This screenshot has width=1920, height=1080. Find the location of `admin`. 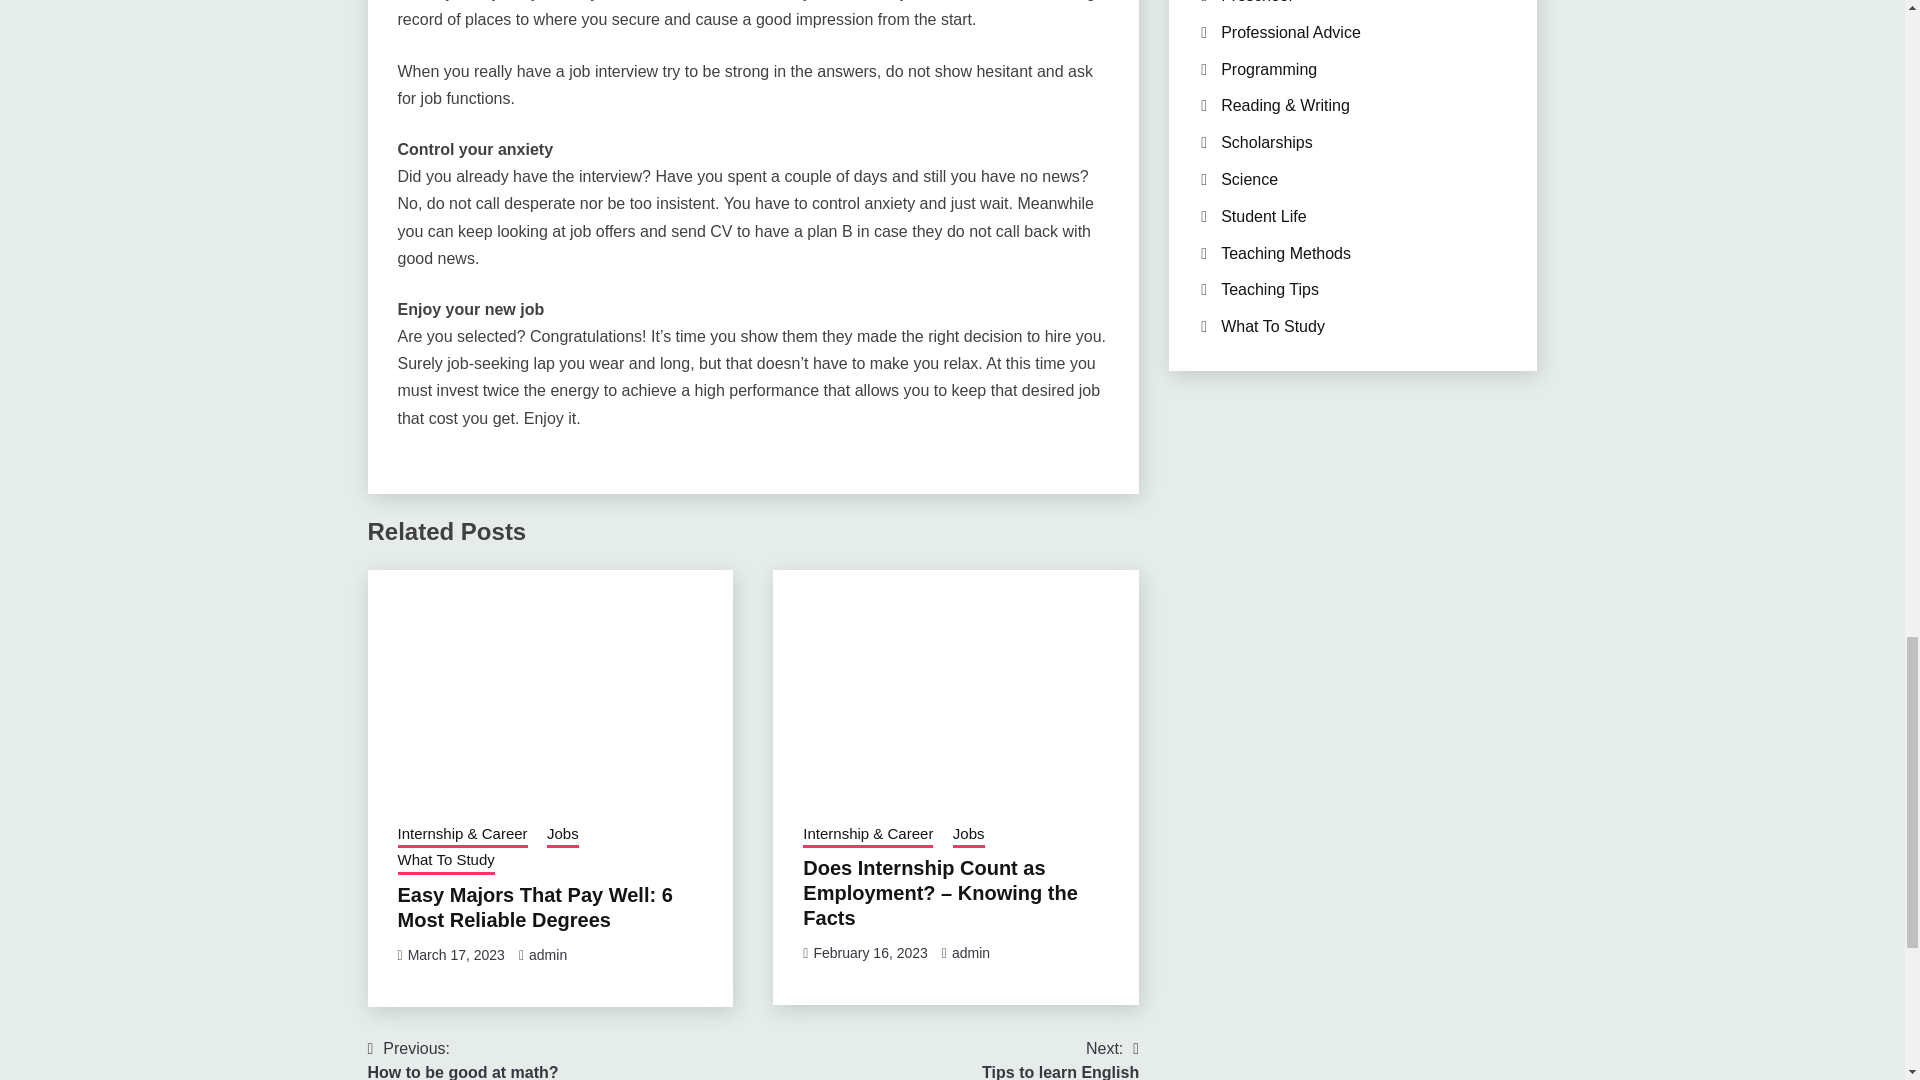

admin is located at coordinates (971, 953).